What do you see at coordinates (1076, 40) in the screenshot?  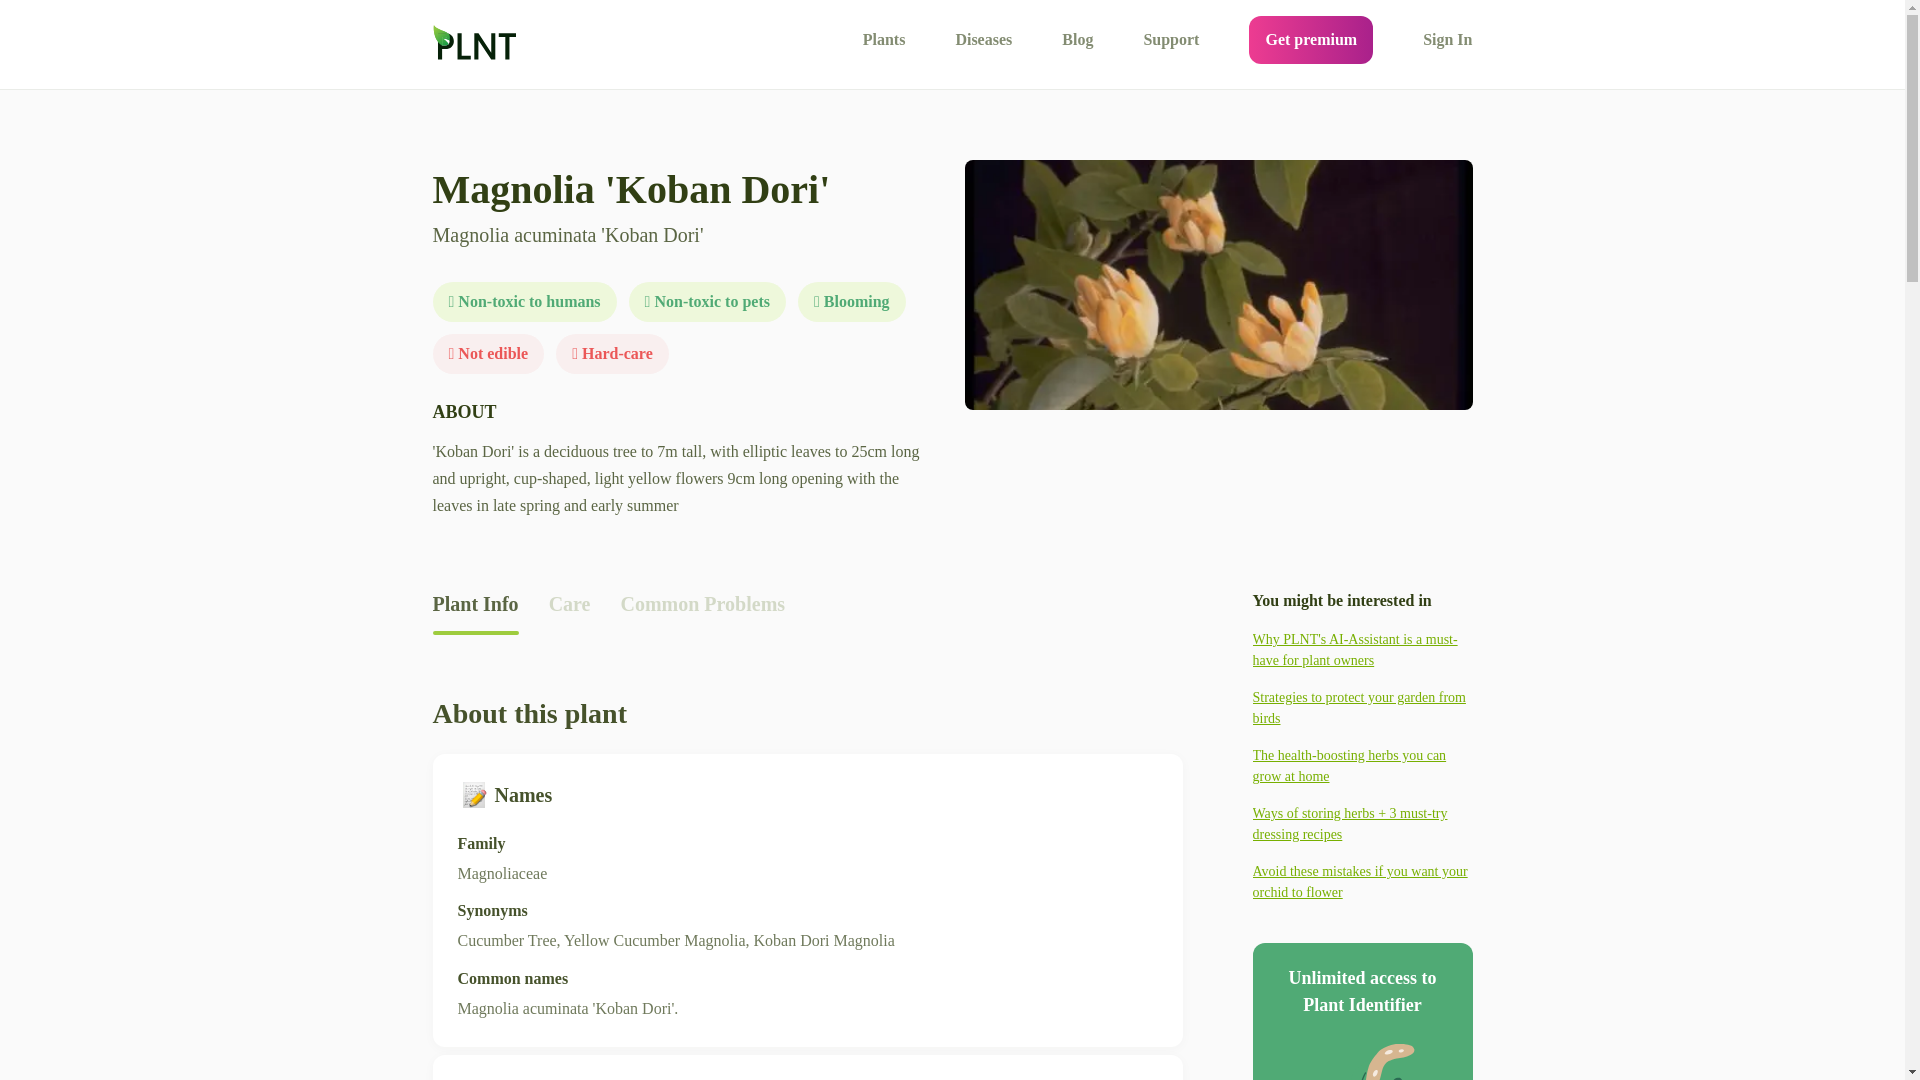 I see `Blog` at bounding box center [1076, 40].